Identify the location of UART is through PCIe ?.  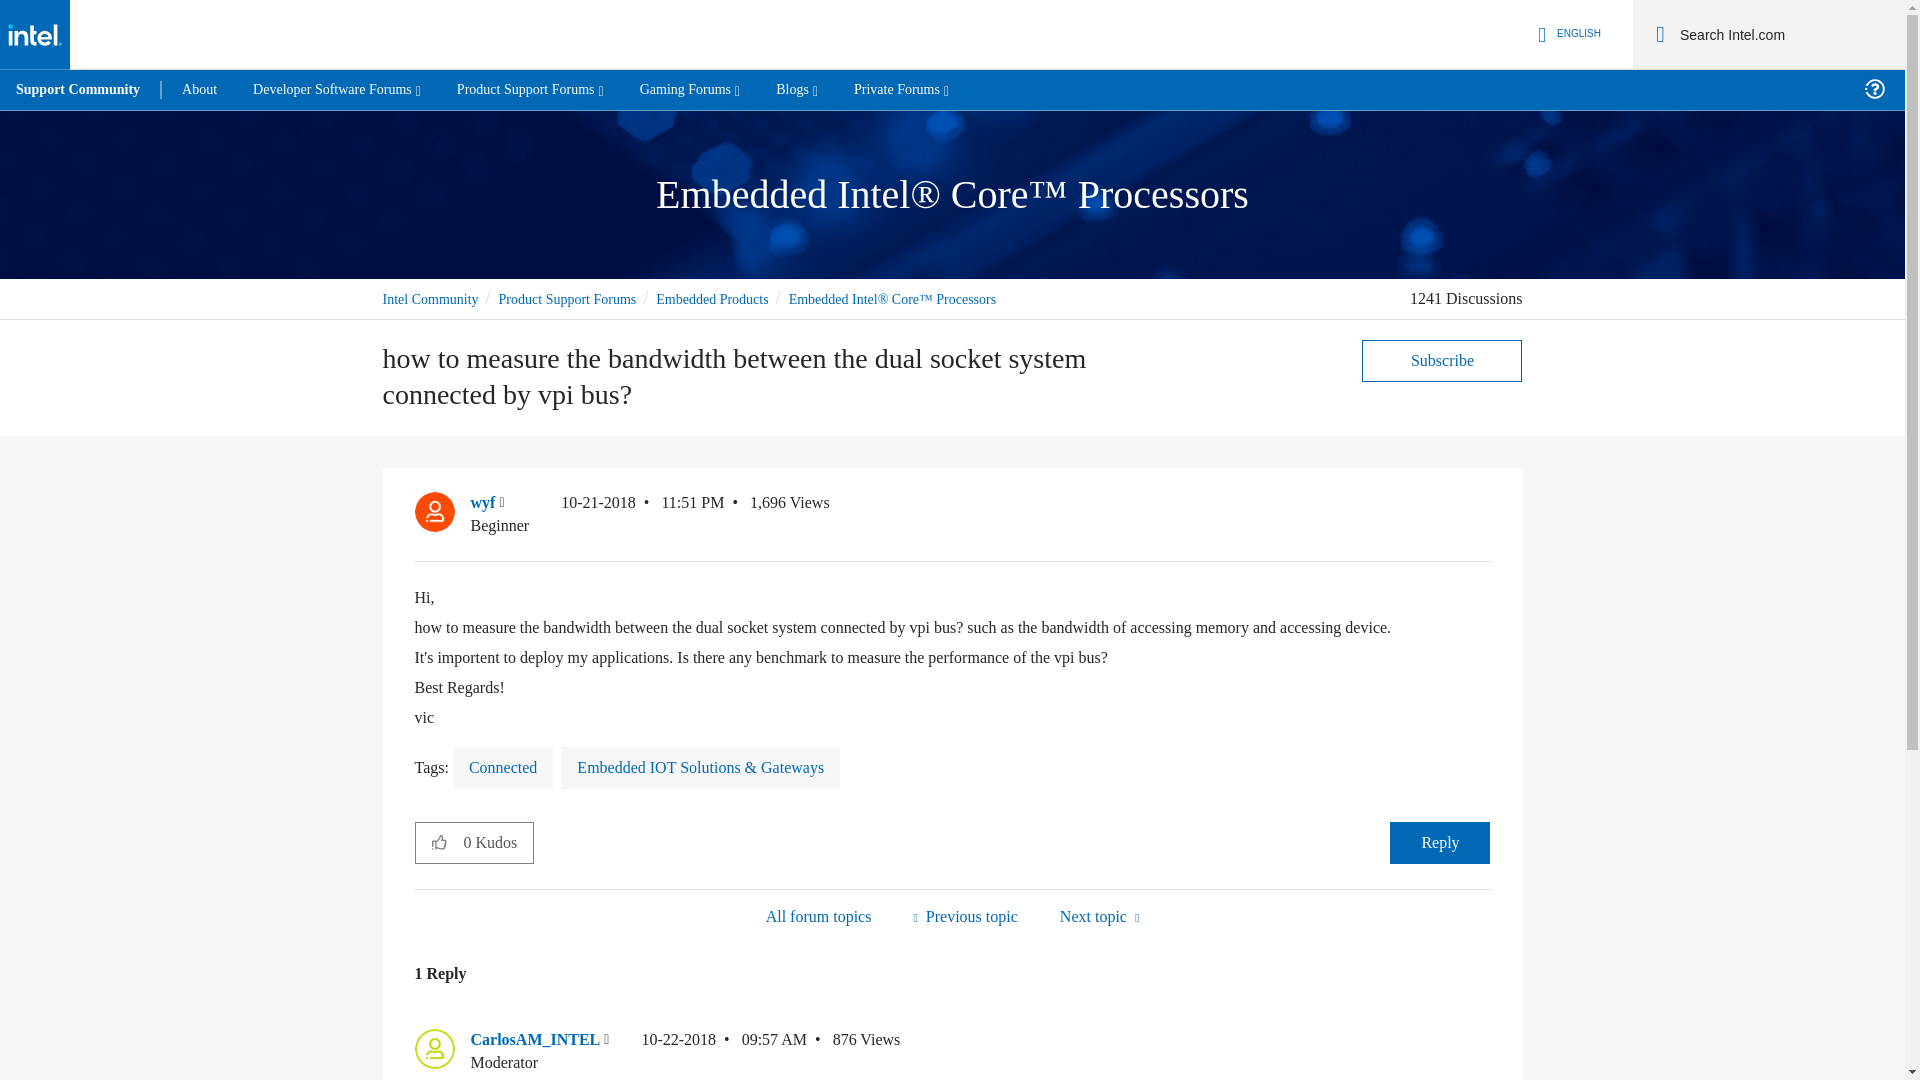
(964, 916).